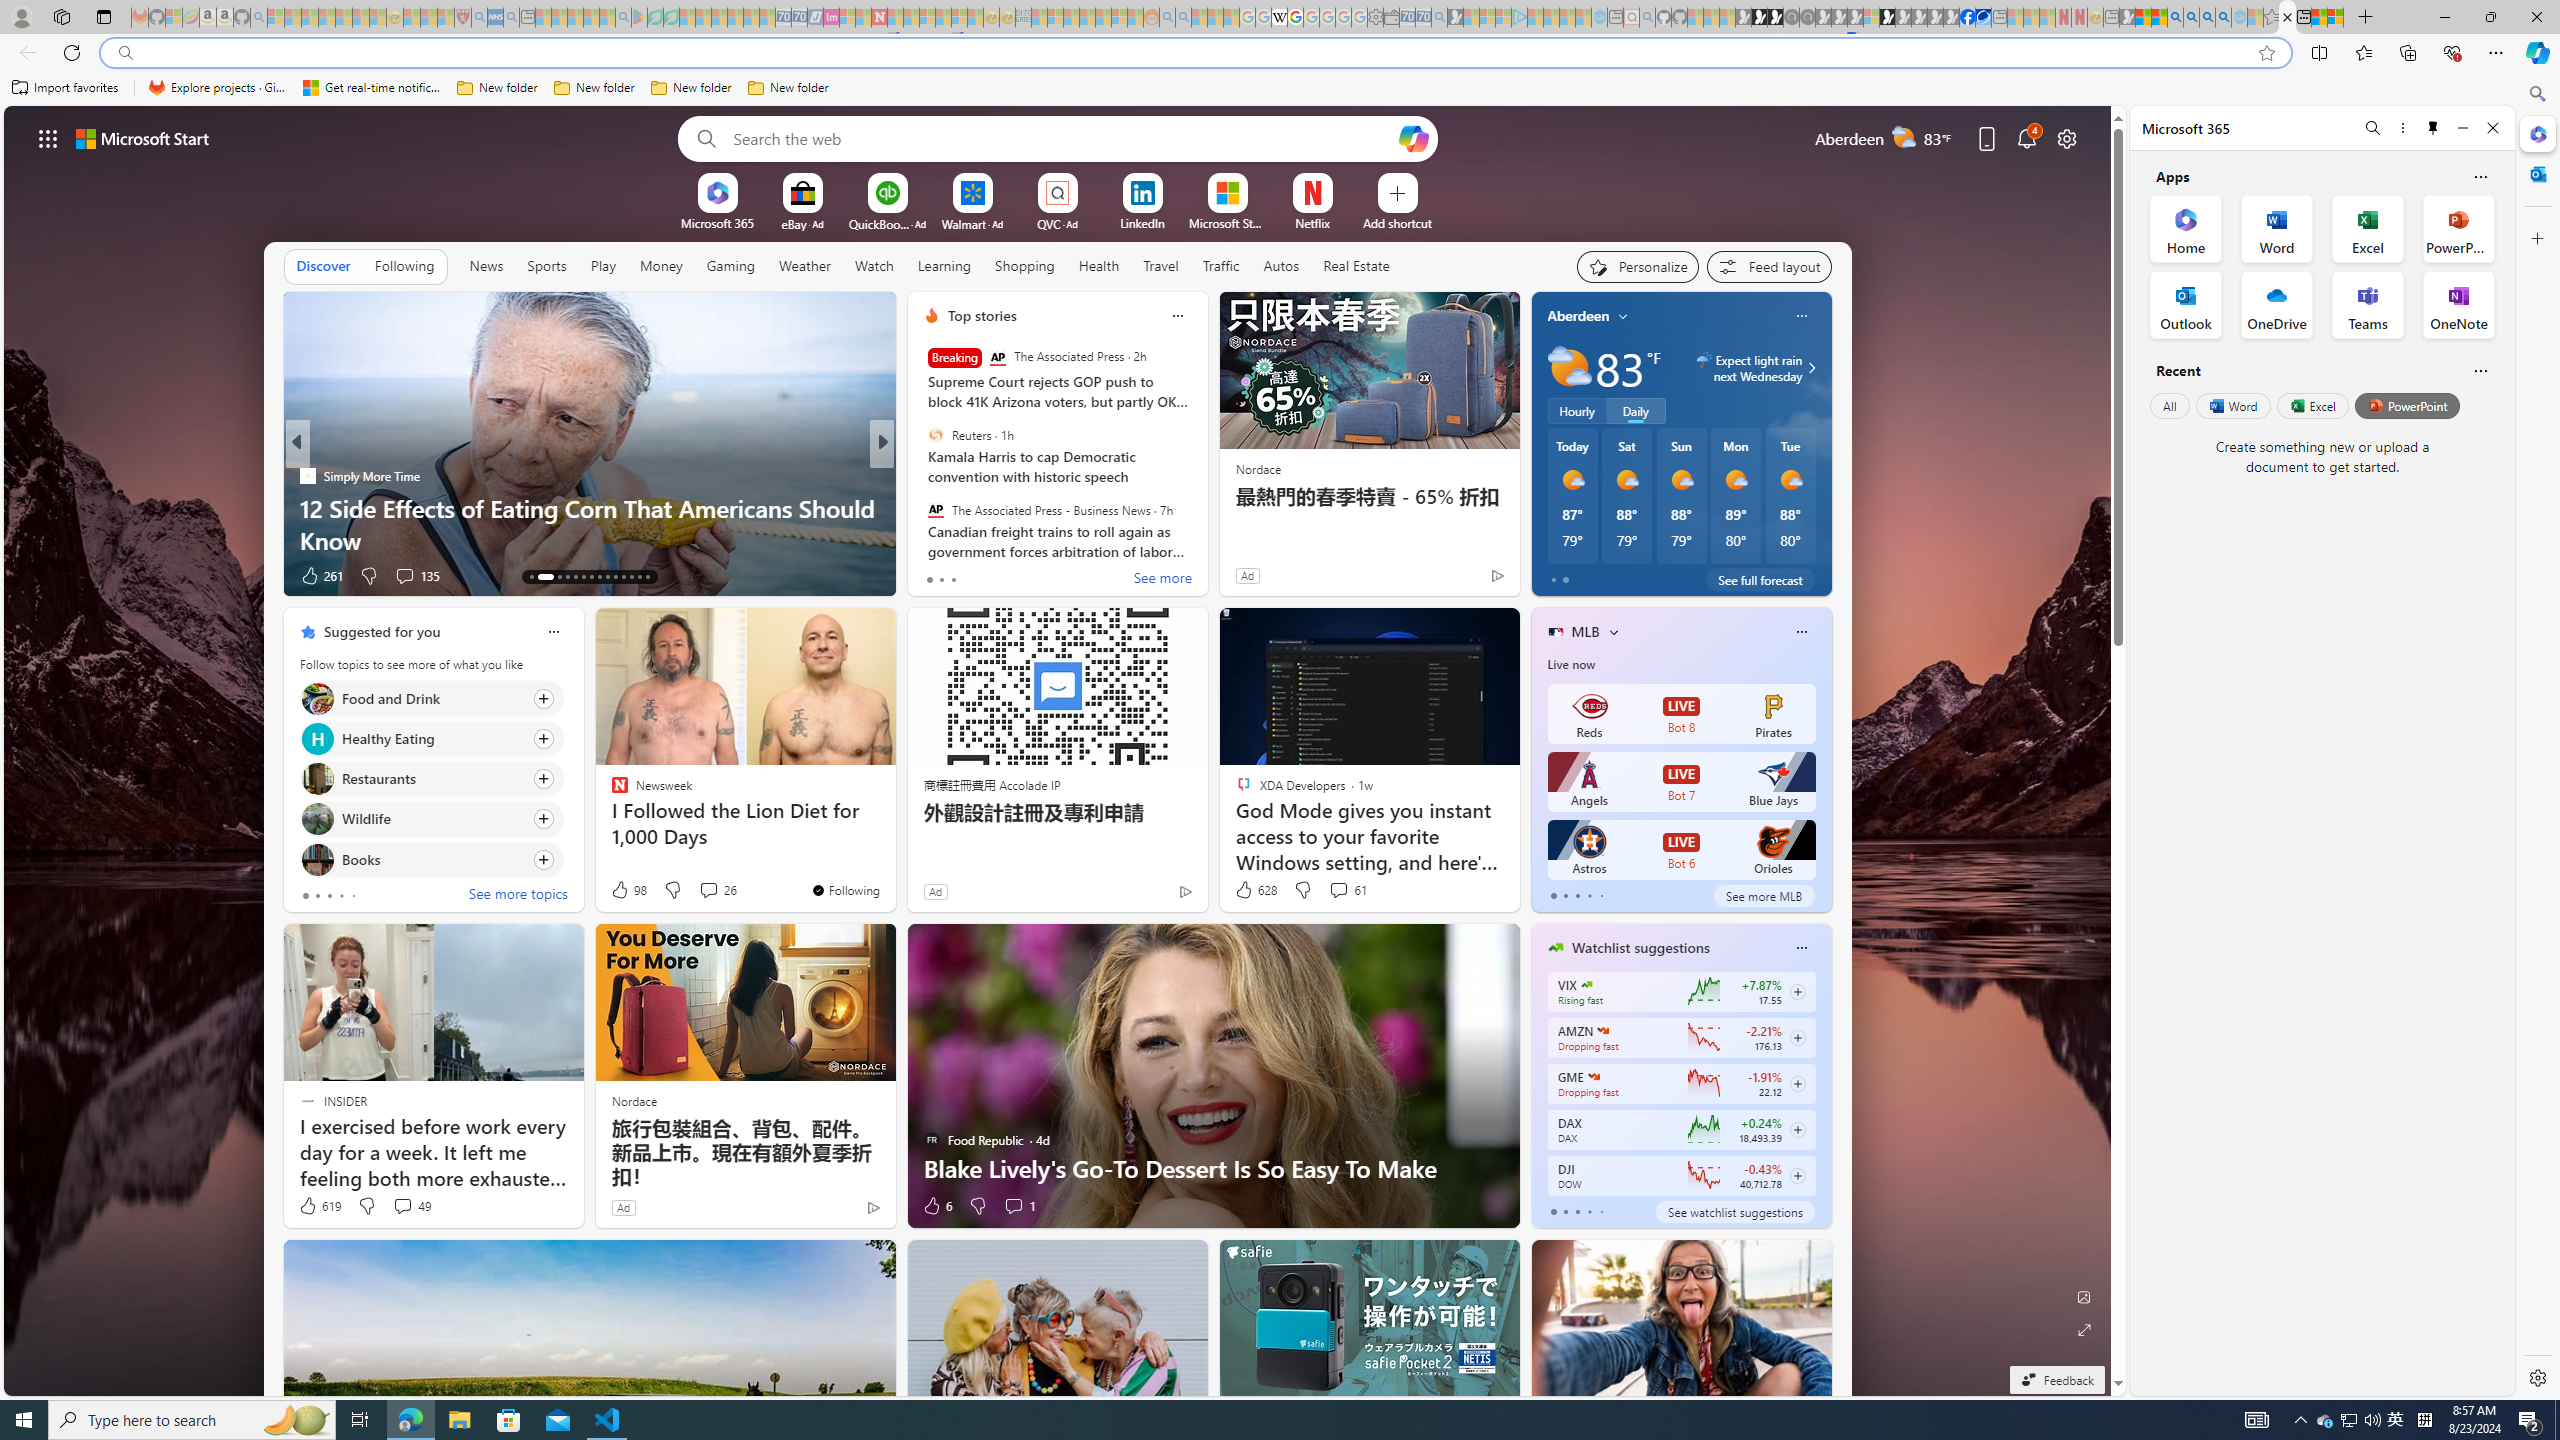 The width and height of the screenshot is (2560, 1440). What do you see at coordinates (933, 576) in the screenshot?
I see `2k Like` at bounding box center [933, 576].